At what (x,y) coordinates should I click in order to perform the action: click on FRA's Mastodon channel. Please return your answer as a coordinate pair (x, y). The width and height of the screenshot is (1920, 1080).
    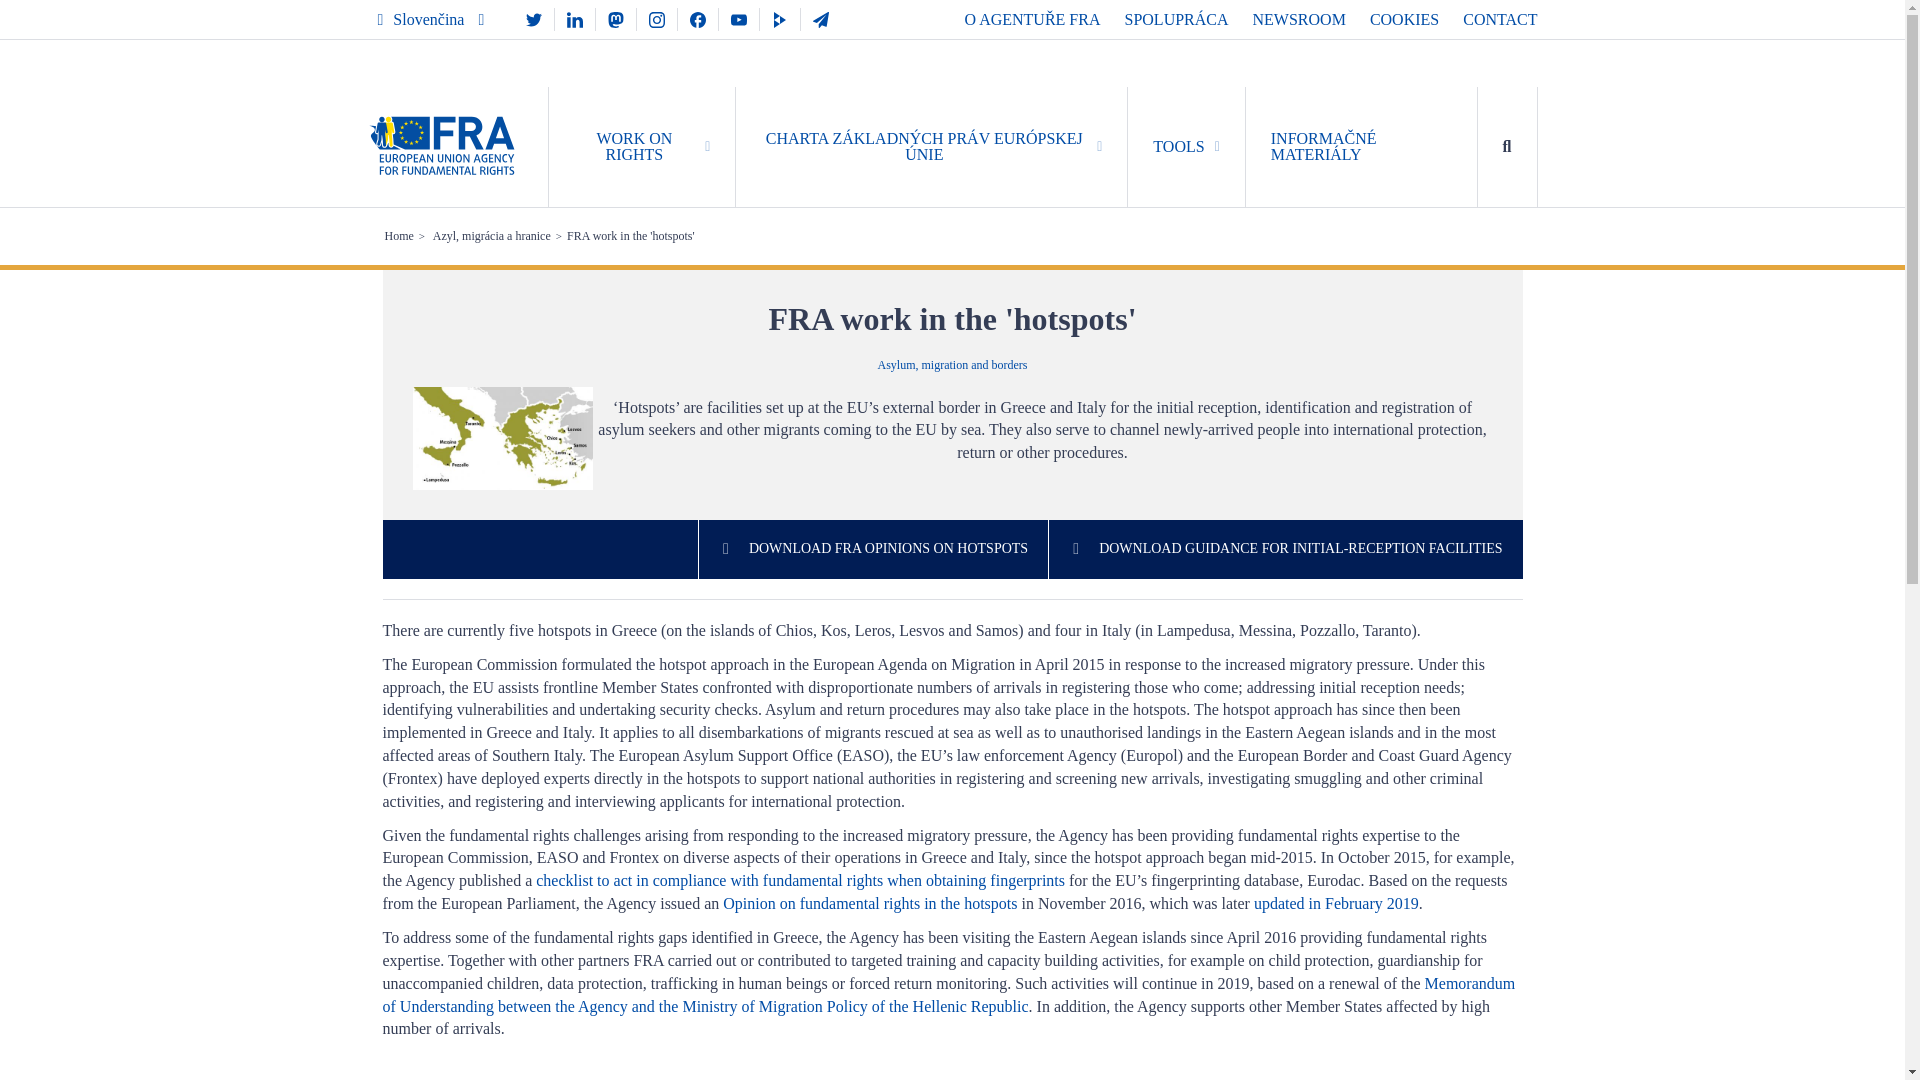
    Looking at the image, I should click on (615, 18).